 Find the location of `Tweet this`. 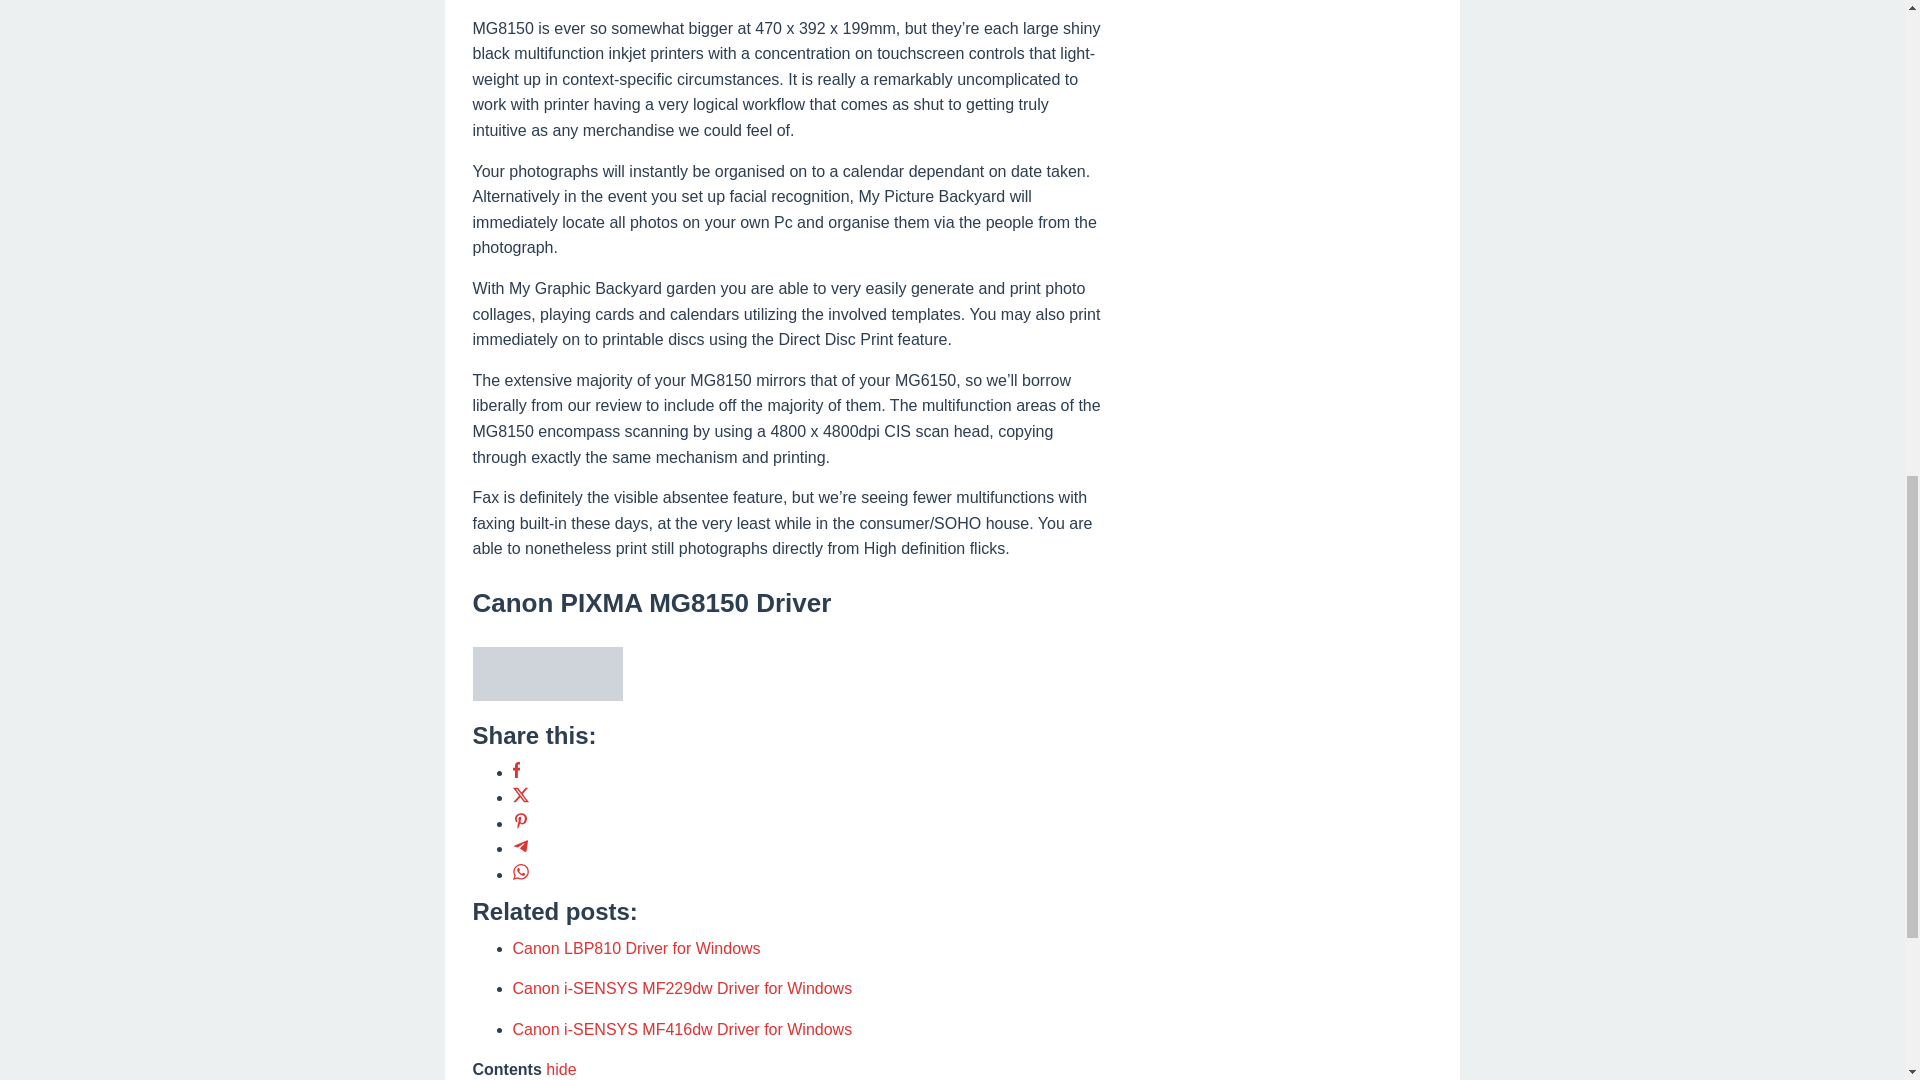

Tweet this is located at coordinates (520, 797).